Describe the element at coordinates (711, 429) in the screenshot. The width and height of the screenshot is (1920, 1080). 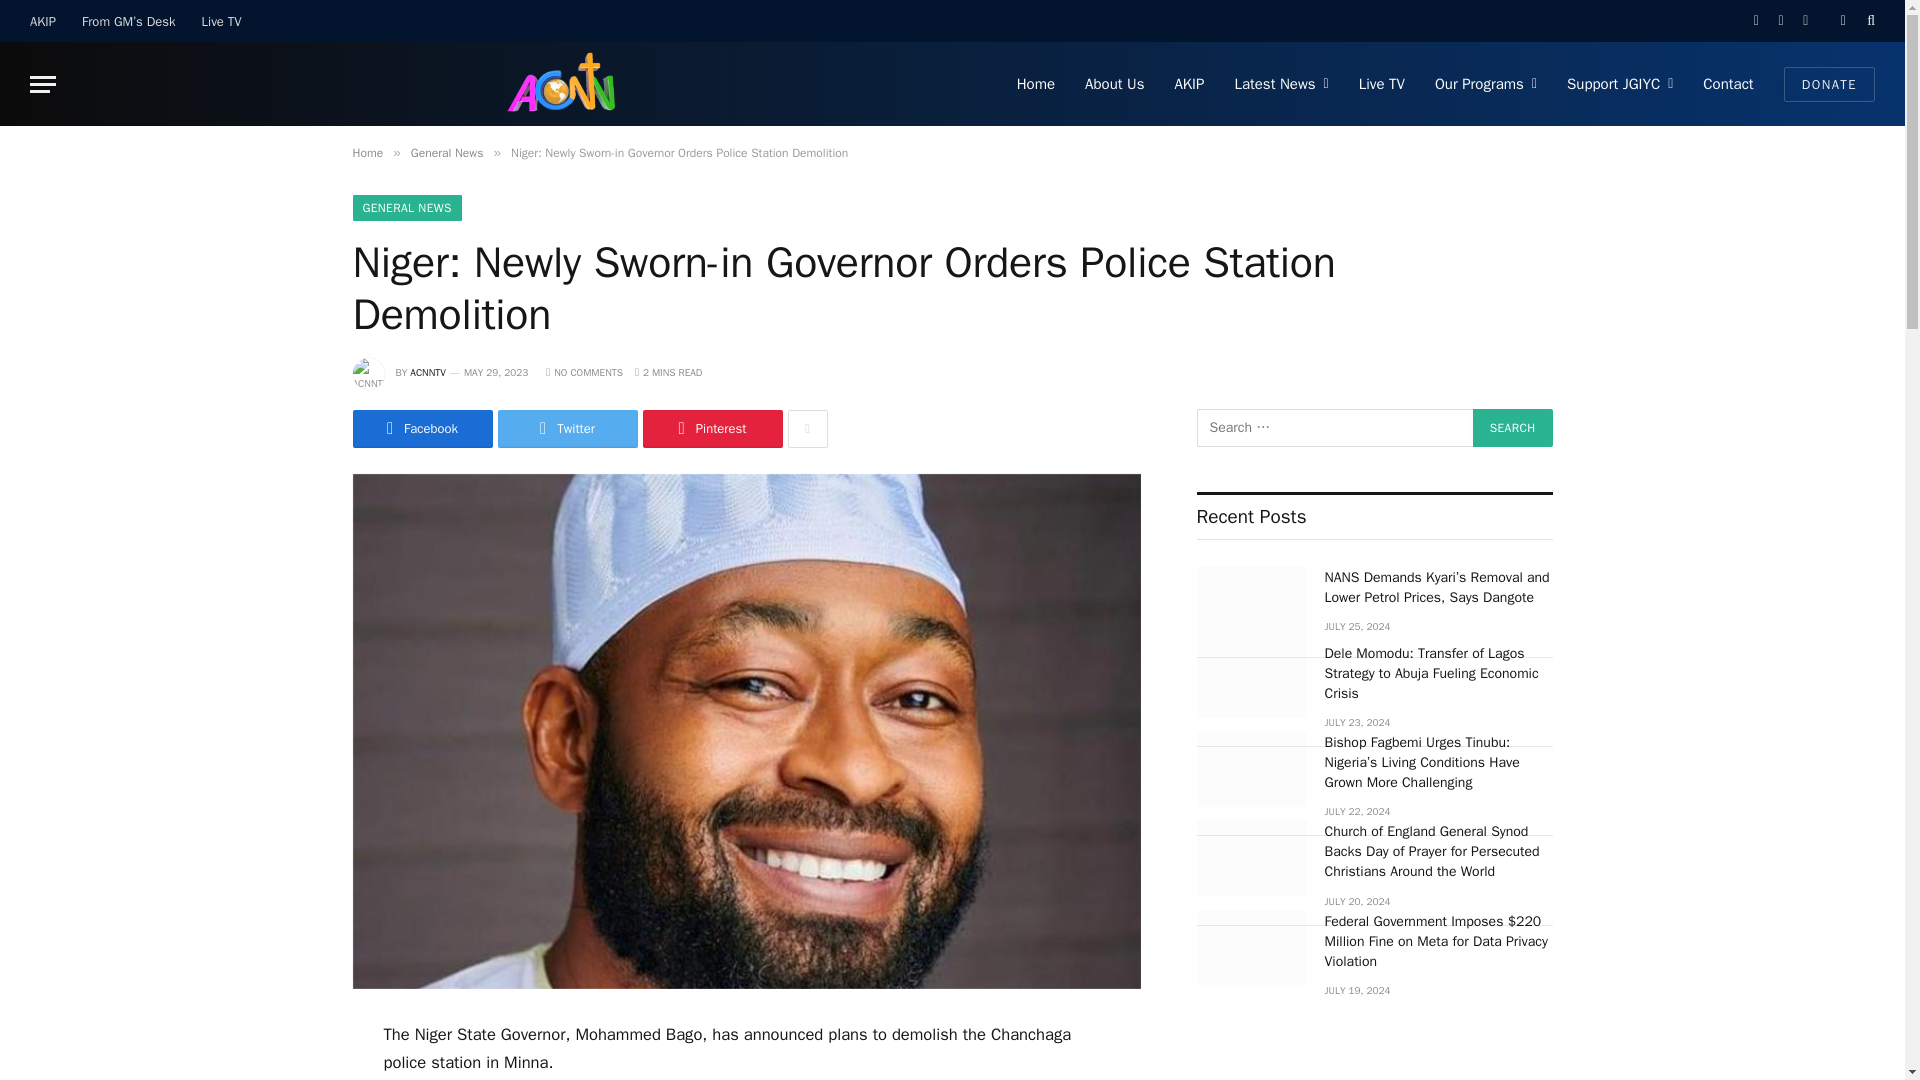
I see `Share on Pinterest` at that location.